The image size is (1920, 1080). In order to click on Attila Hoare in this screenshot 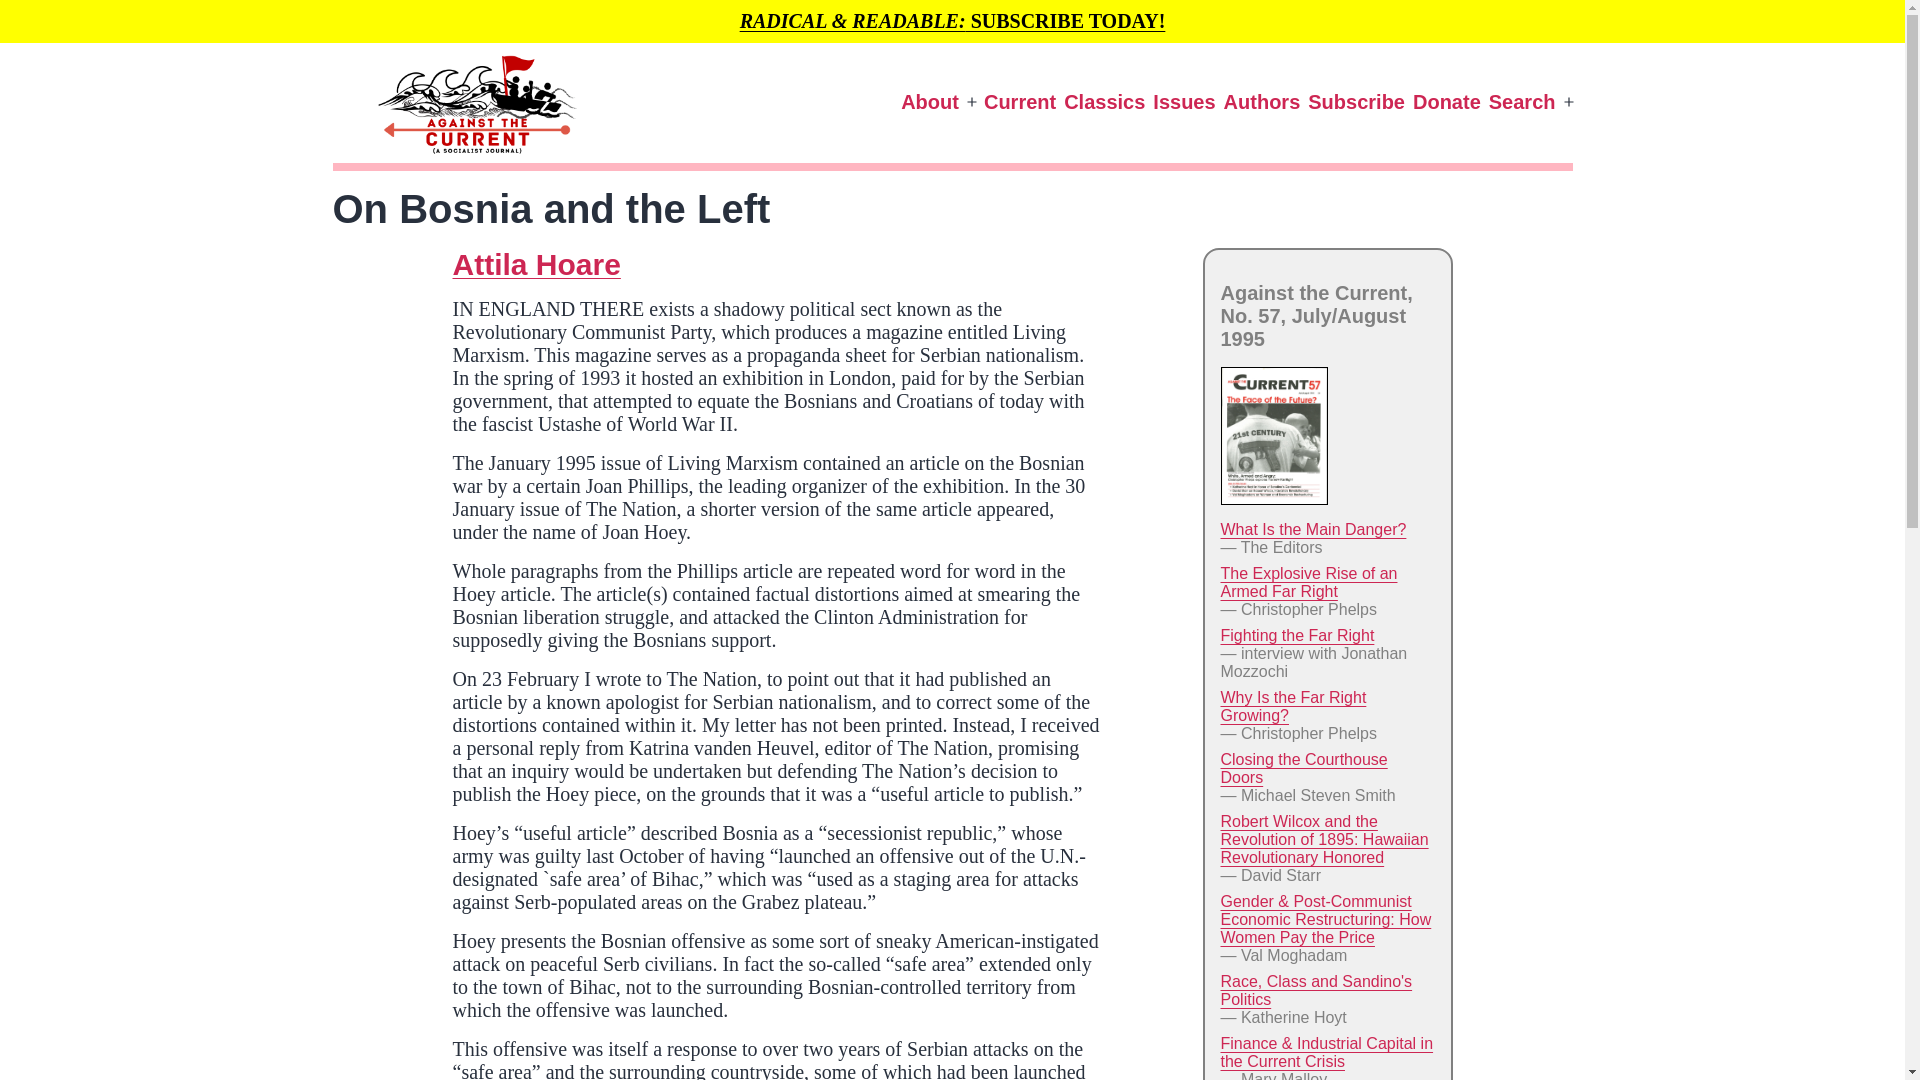, I will do `click(536, 264)`.